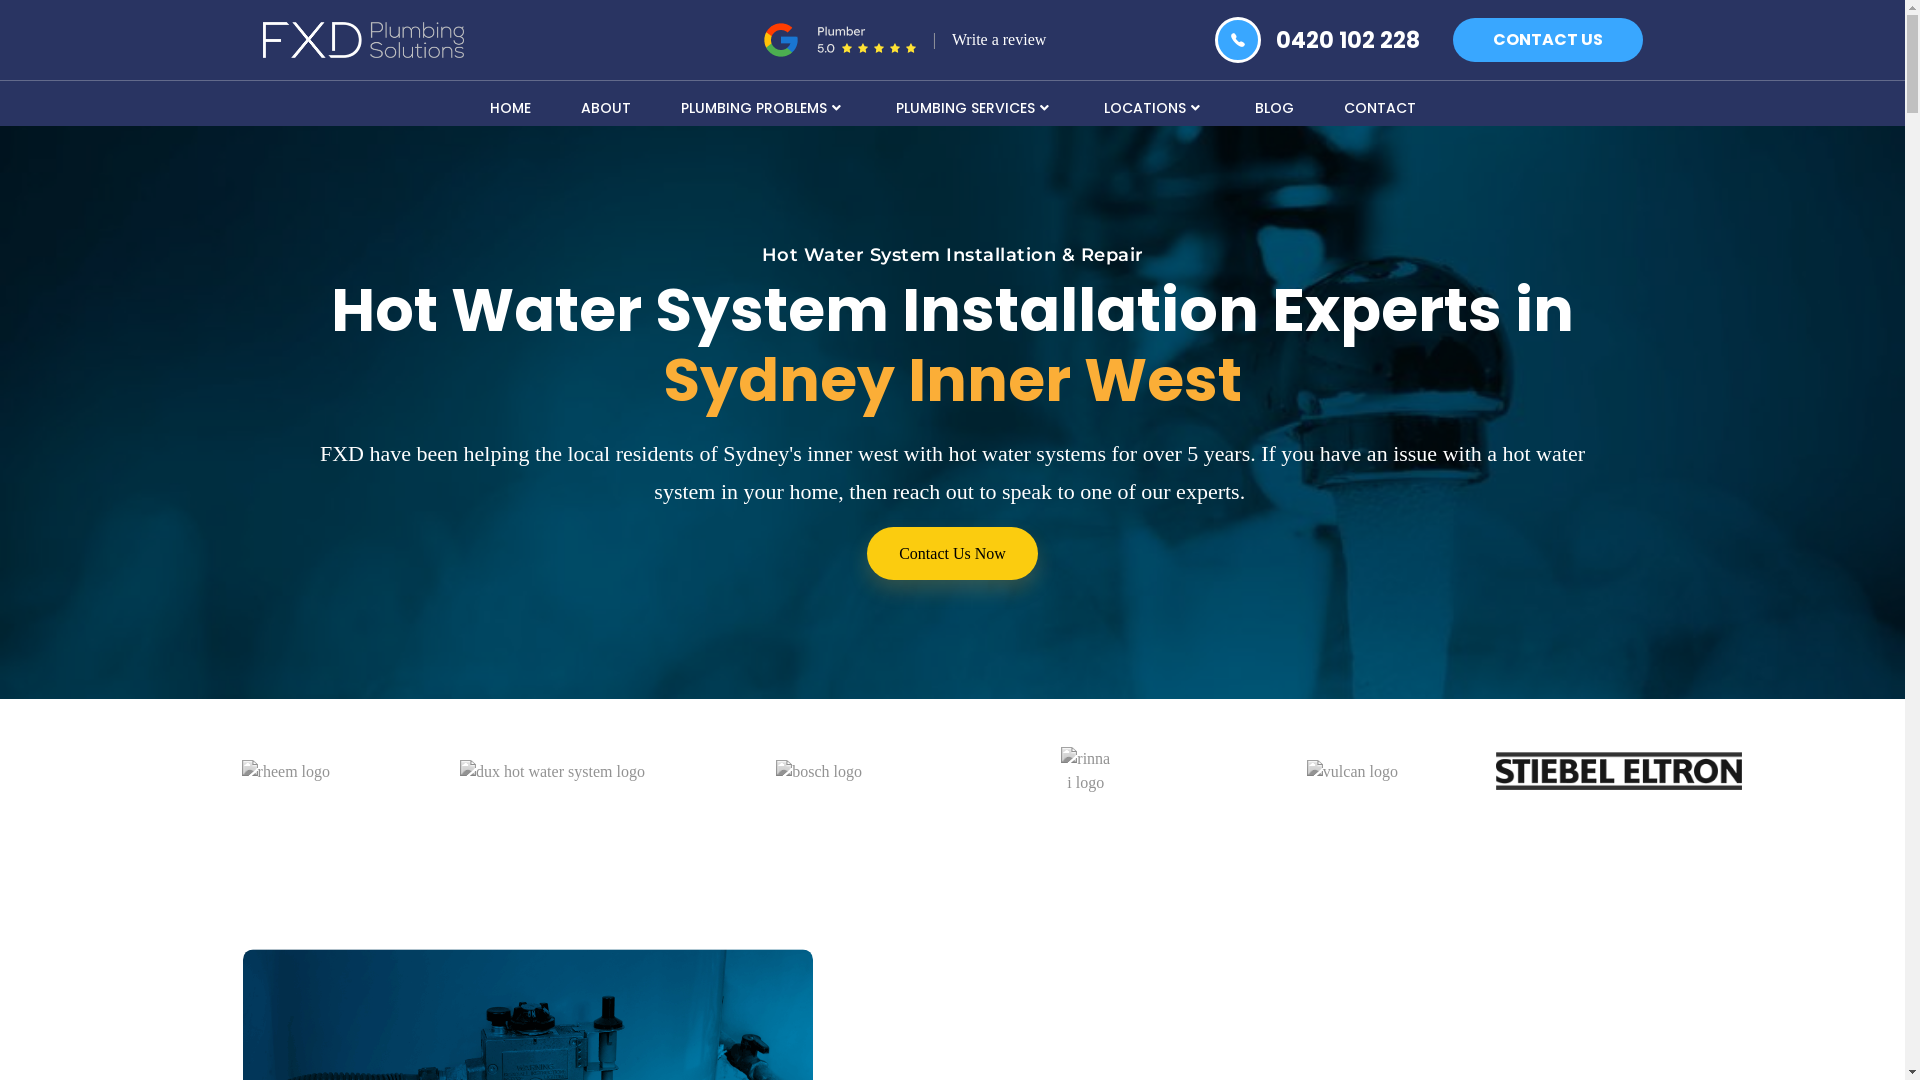  Describe the element at coordinates (999, 40) in the screenshot. I see `Write a review` at that location.